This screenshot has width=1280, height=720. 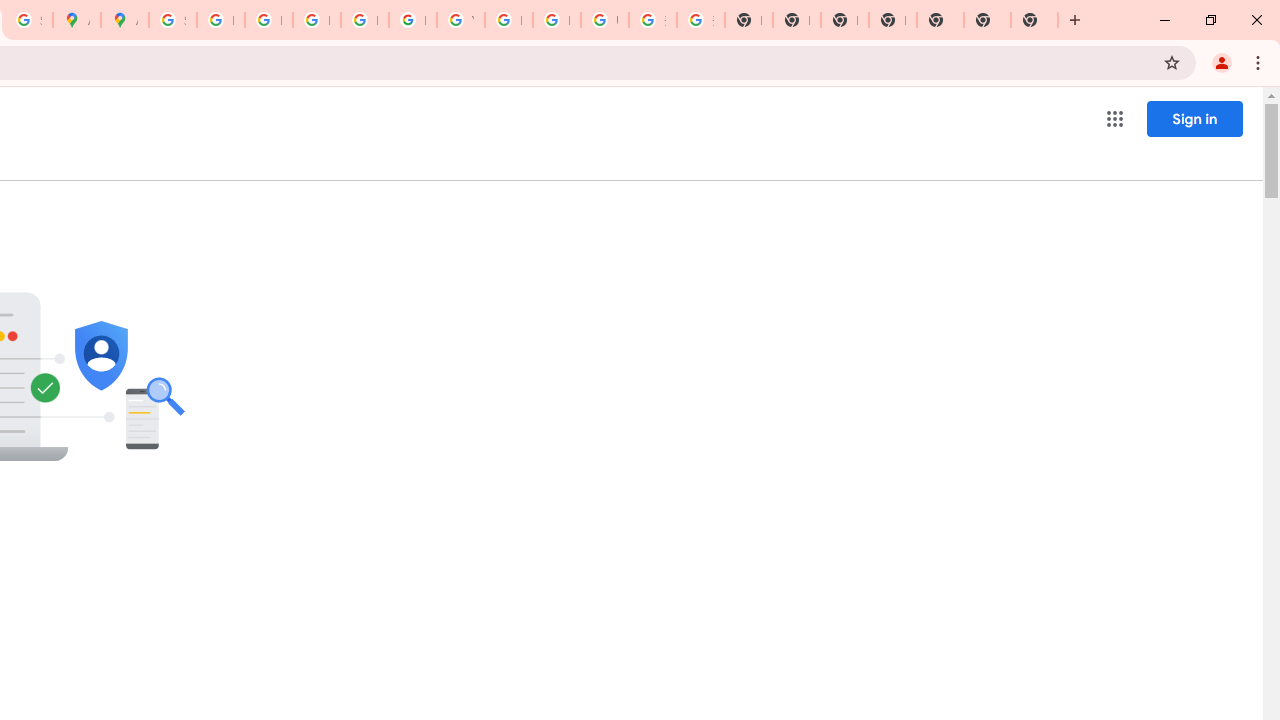 What do you see at coordinates (892, 20) in the screenshot?
I see `New Tab` at bounding box center [892, 20].